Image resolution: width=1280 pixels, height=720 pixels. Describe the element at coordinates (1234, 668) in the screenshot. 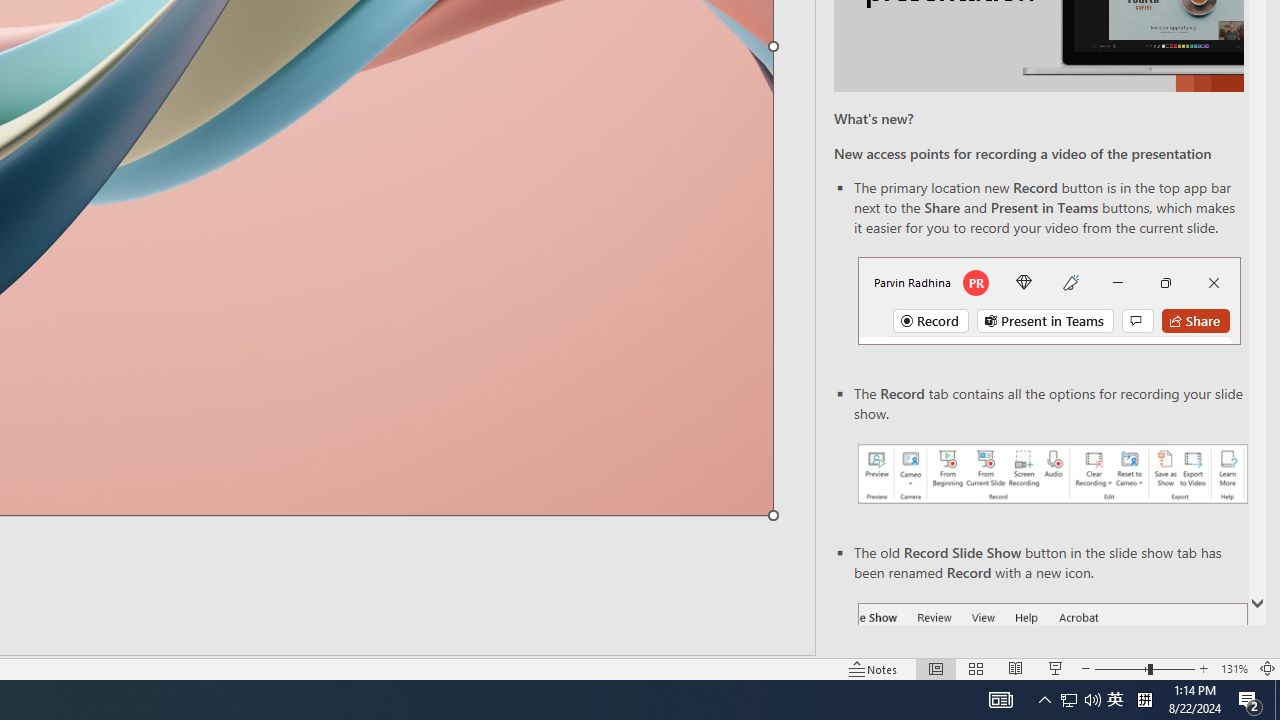

I see `Zoom 131%` at that location.